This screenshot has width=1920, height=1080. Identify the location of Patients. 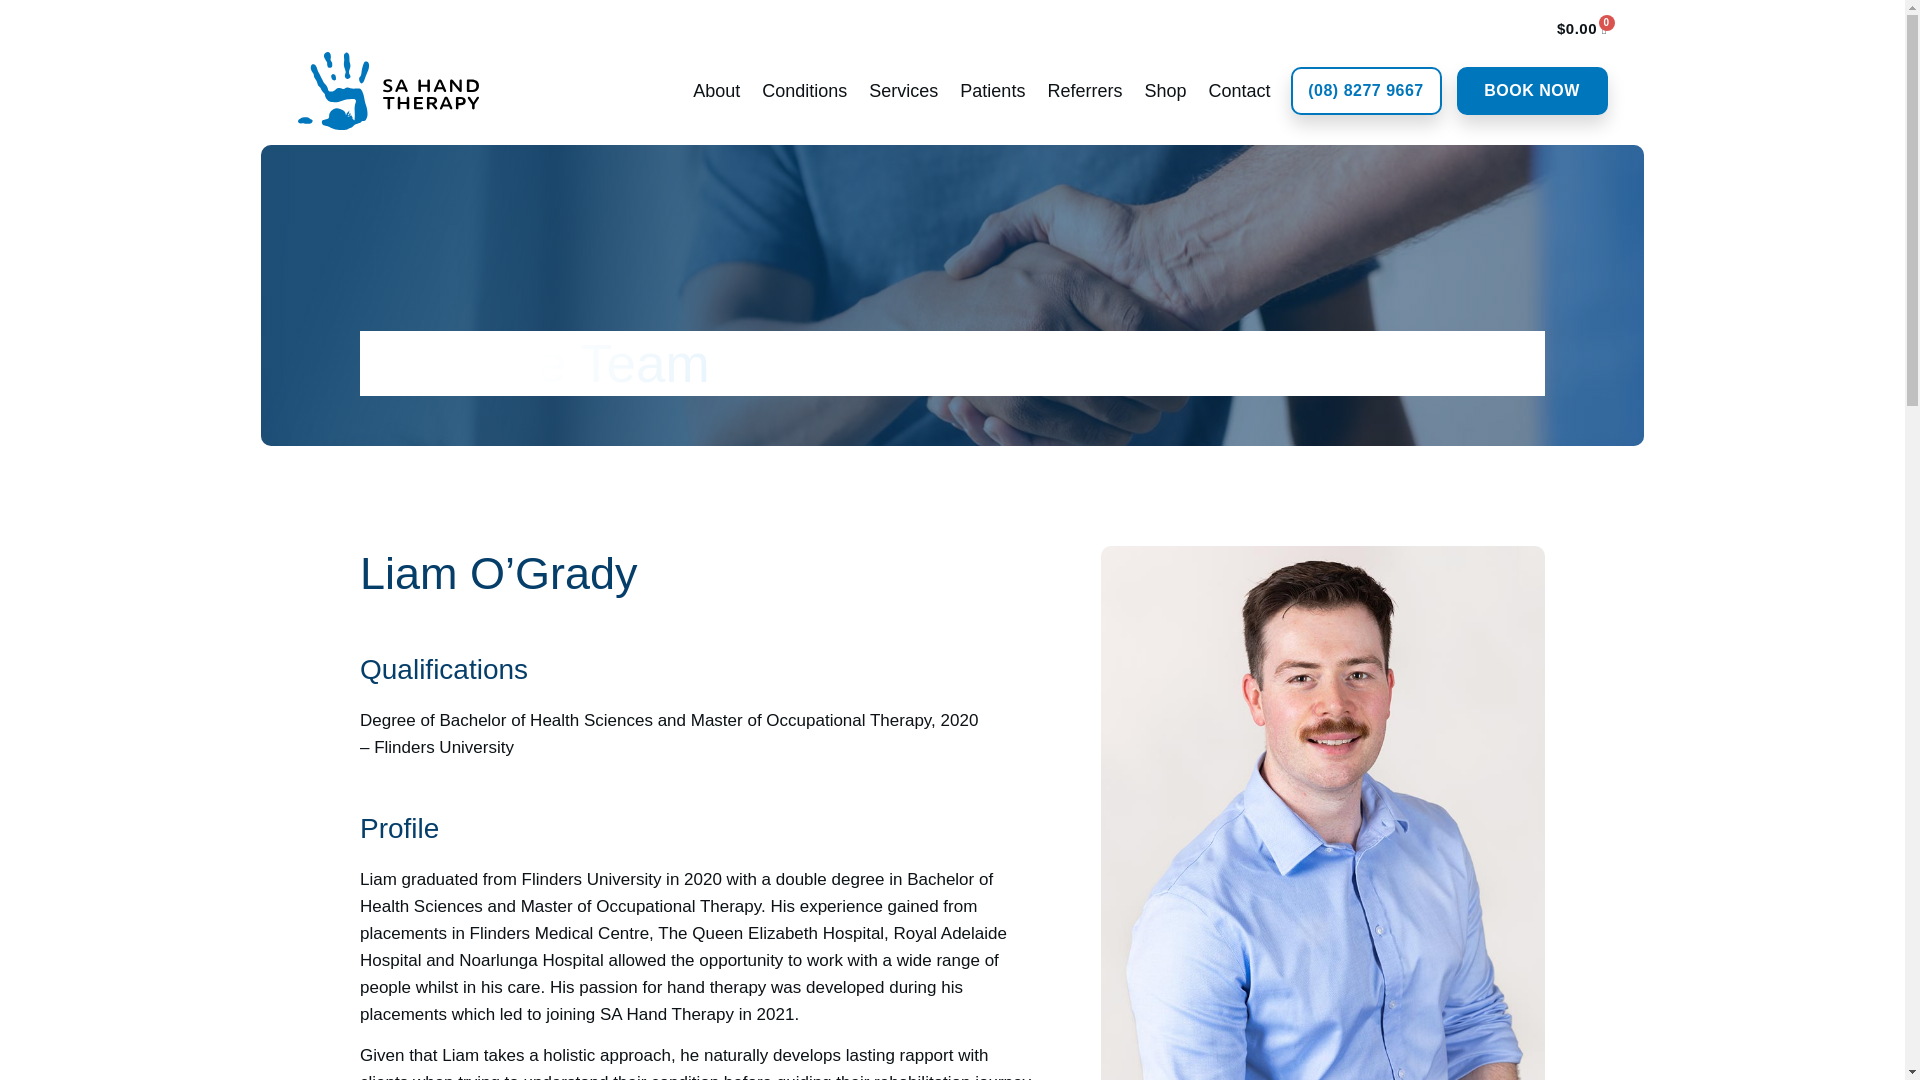
(992, 90).